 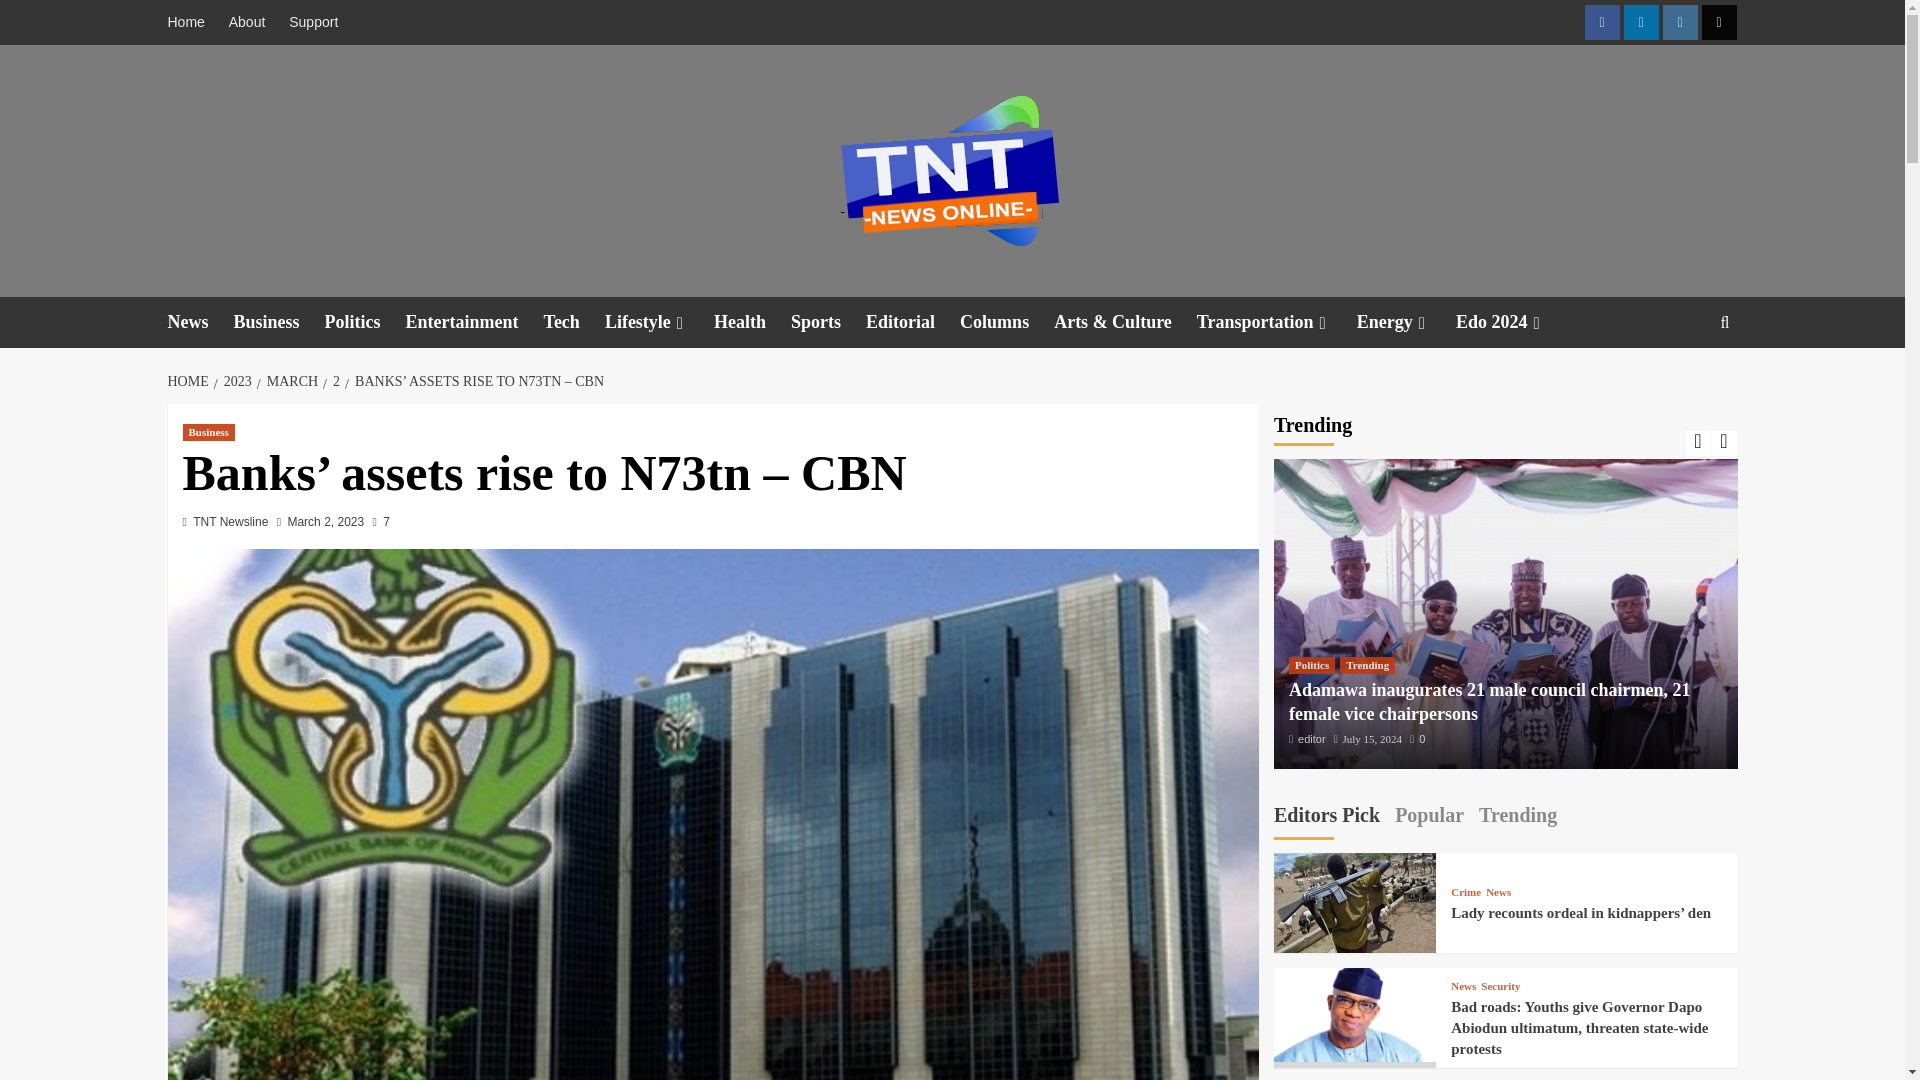 What do you see at coordinates (1719, 22) in the screenshot?
I see `Twitter` at bounding box center [1719, 22].